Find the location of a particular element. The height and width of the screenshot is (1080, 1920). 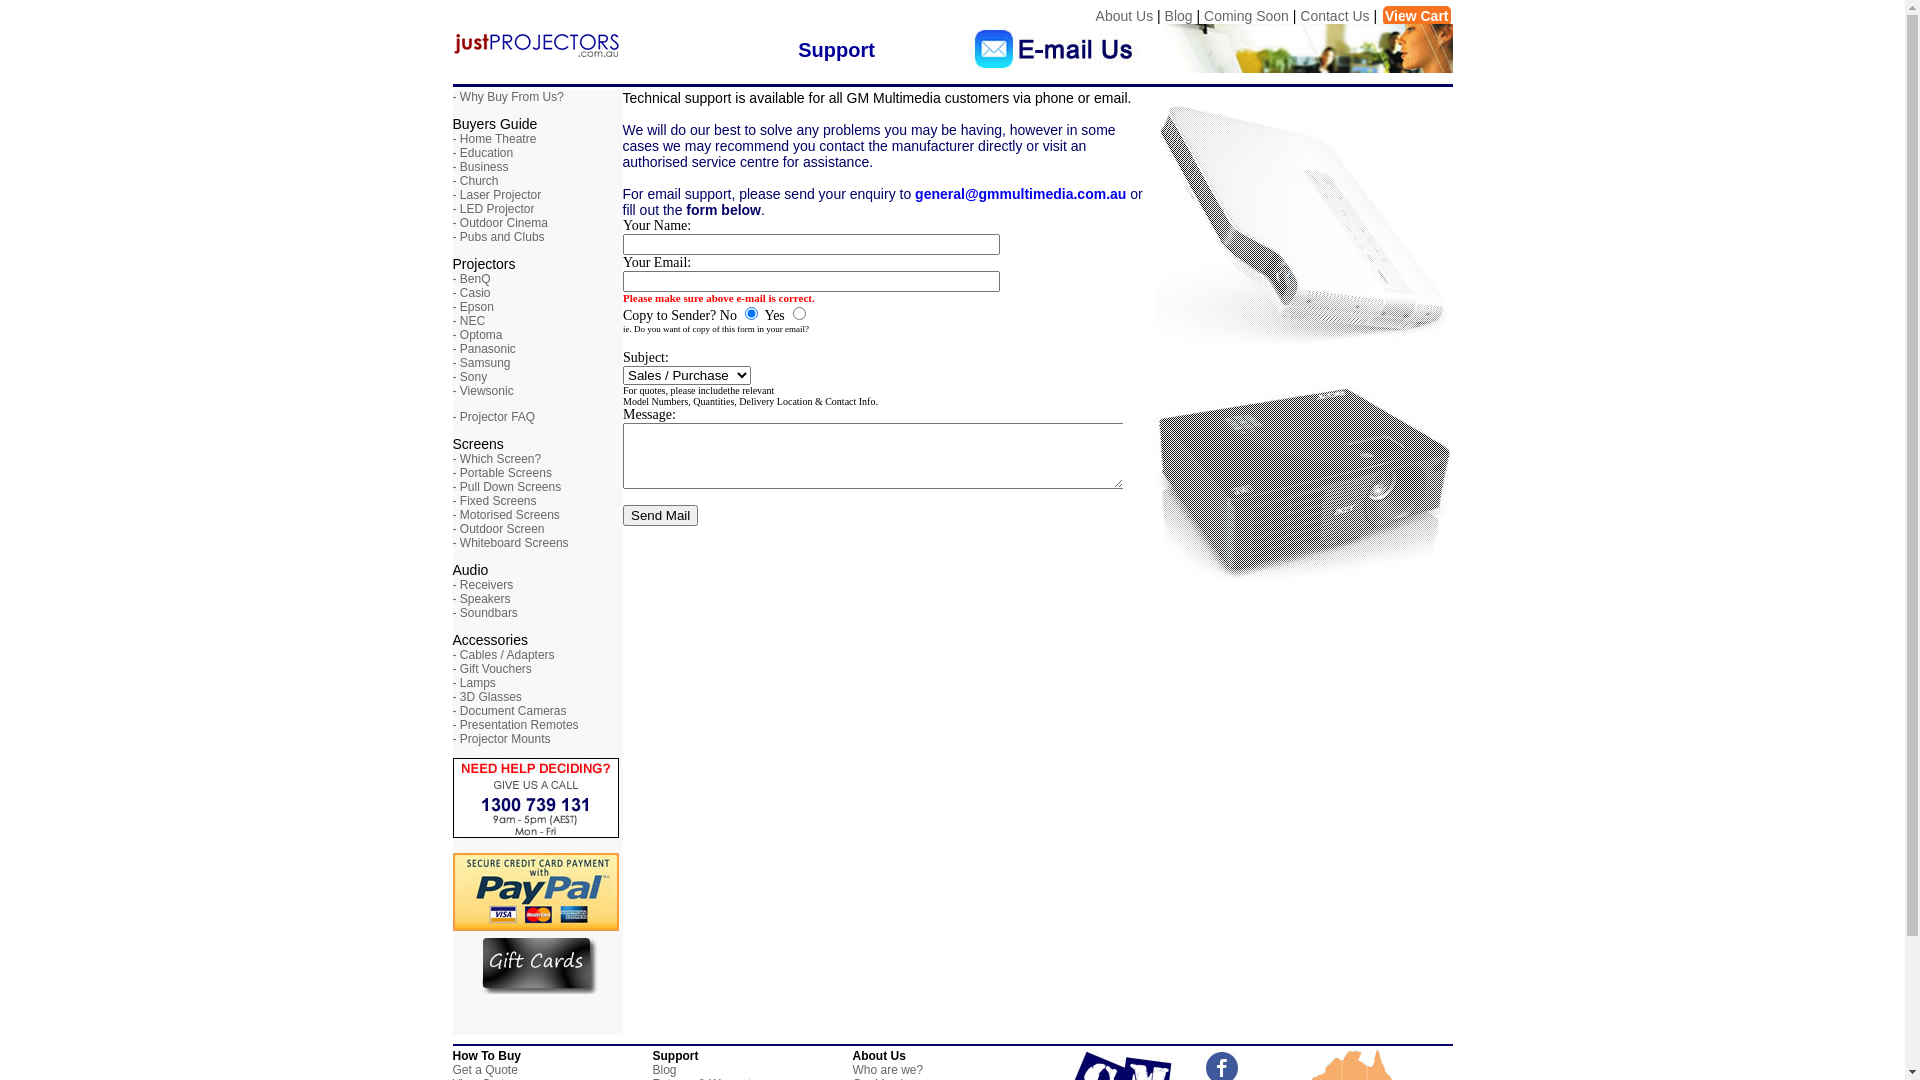

- Church is located at coordinates (475, 181).